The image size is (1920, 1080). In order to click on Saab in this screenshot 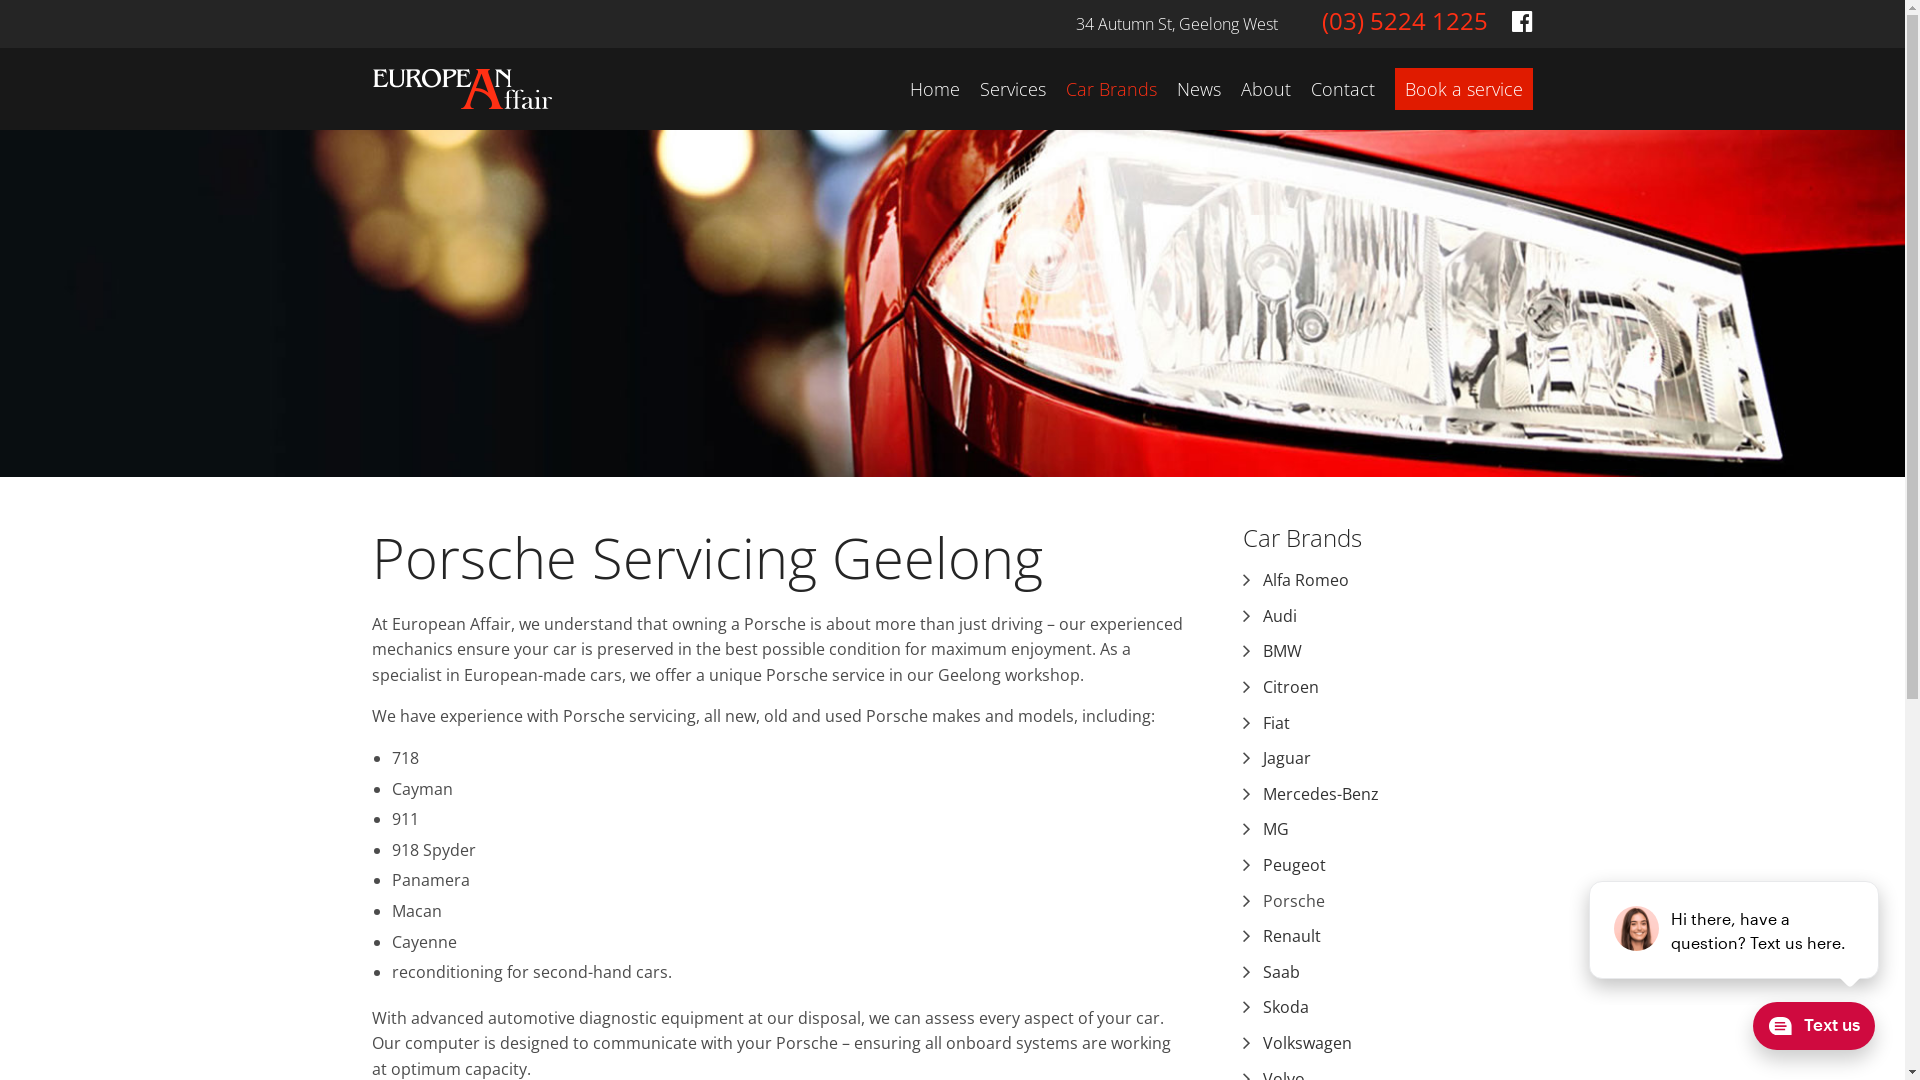, I will do `click(1396, 973)`.